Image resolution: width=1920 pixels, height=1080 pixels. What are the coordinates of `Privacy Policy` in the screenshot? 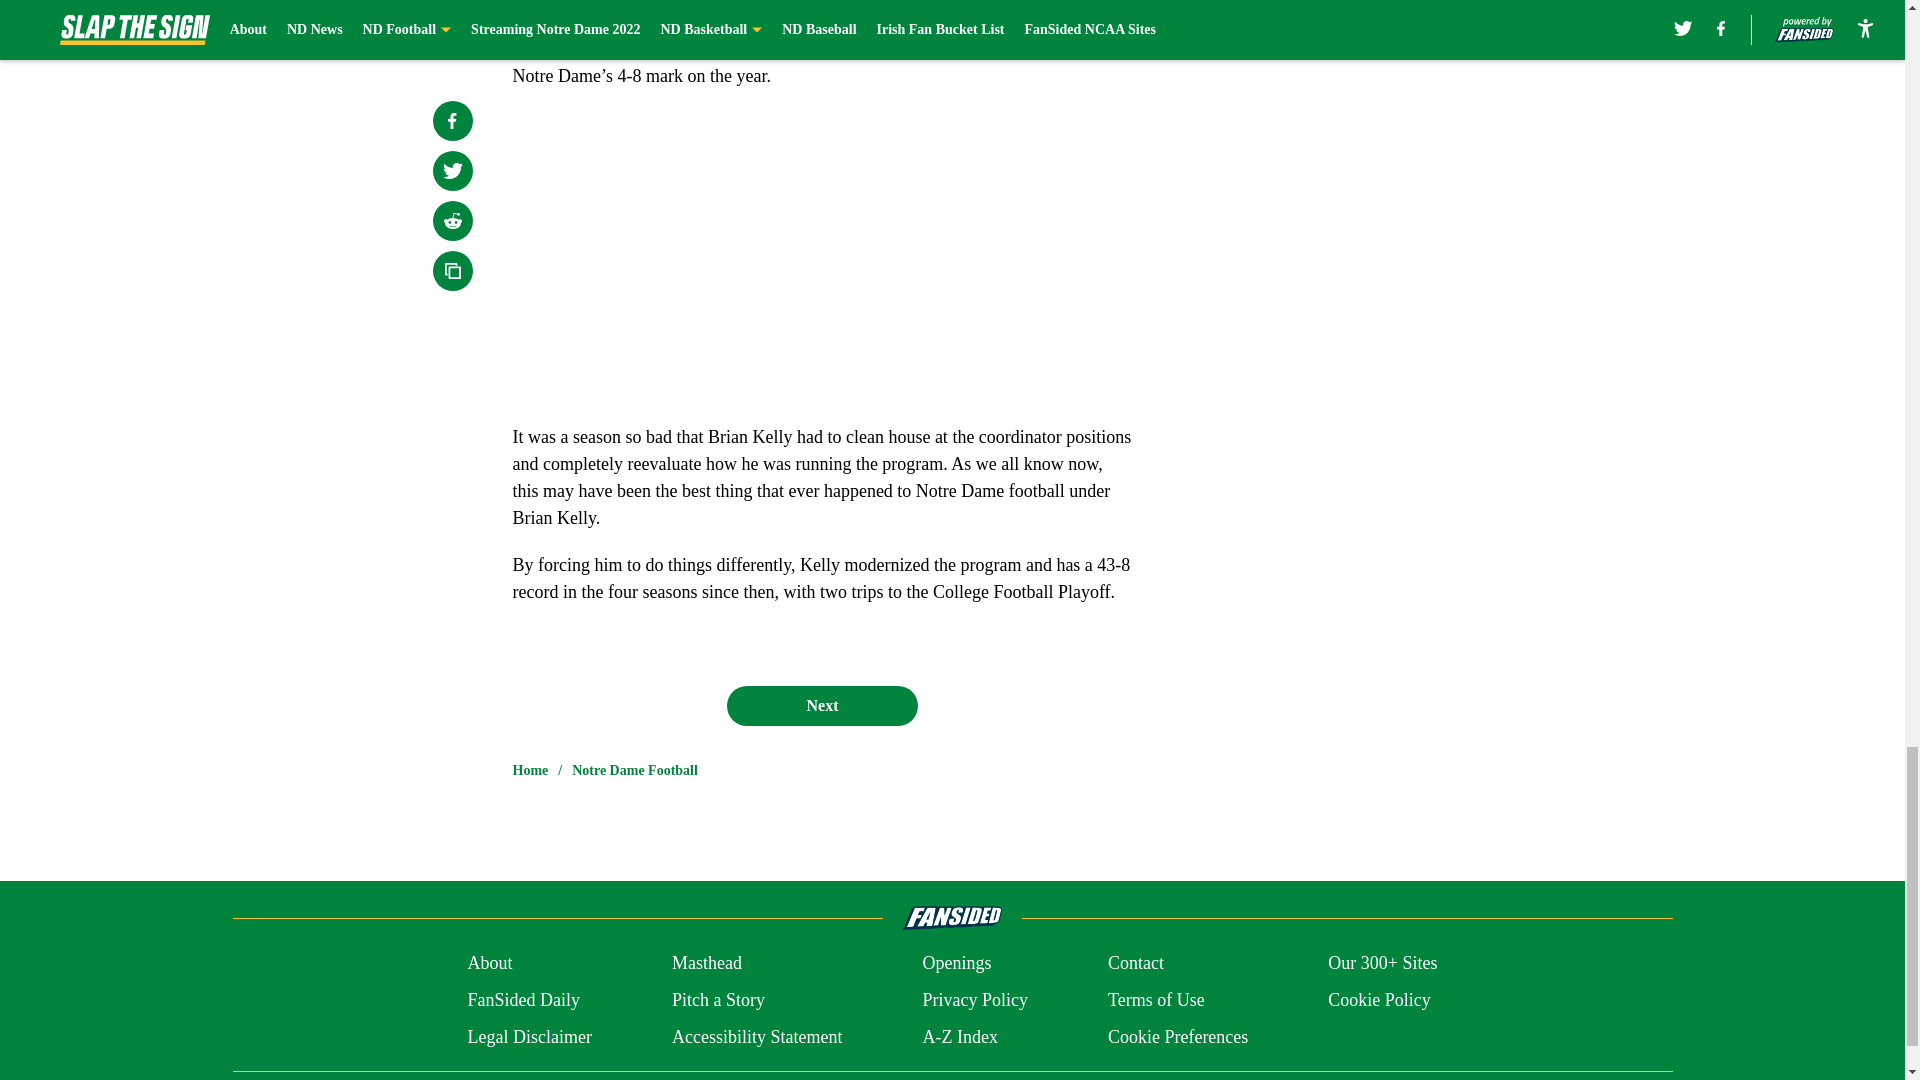 It's located at (974, 1000).